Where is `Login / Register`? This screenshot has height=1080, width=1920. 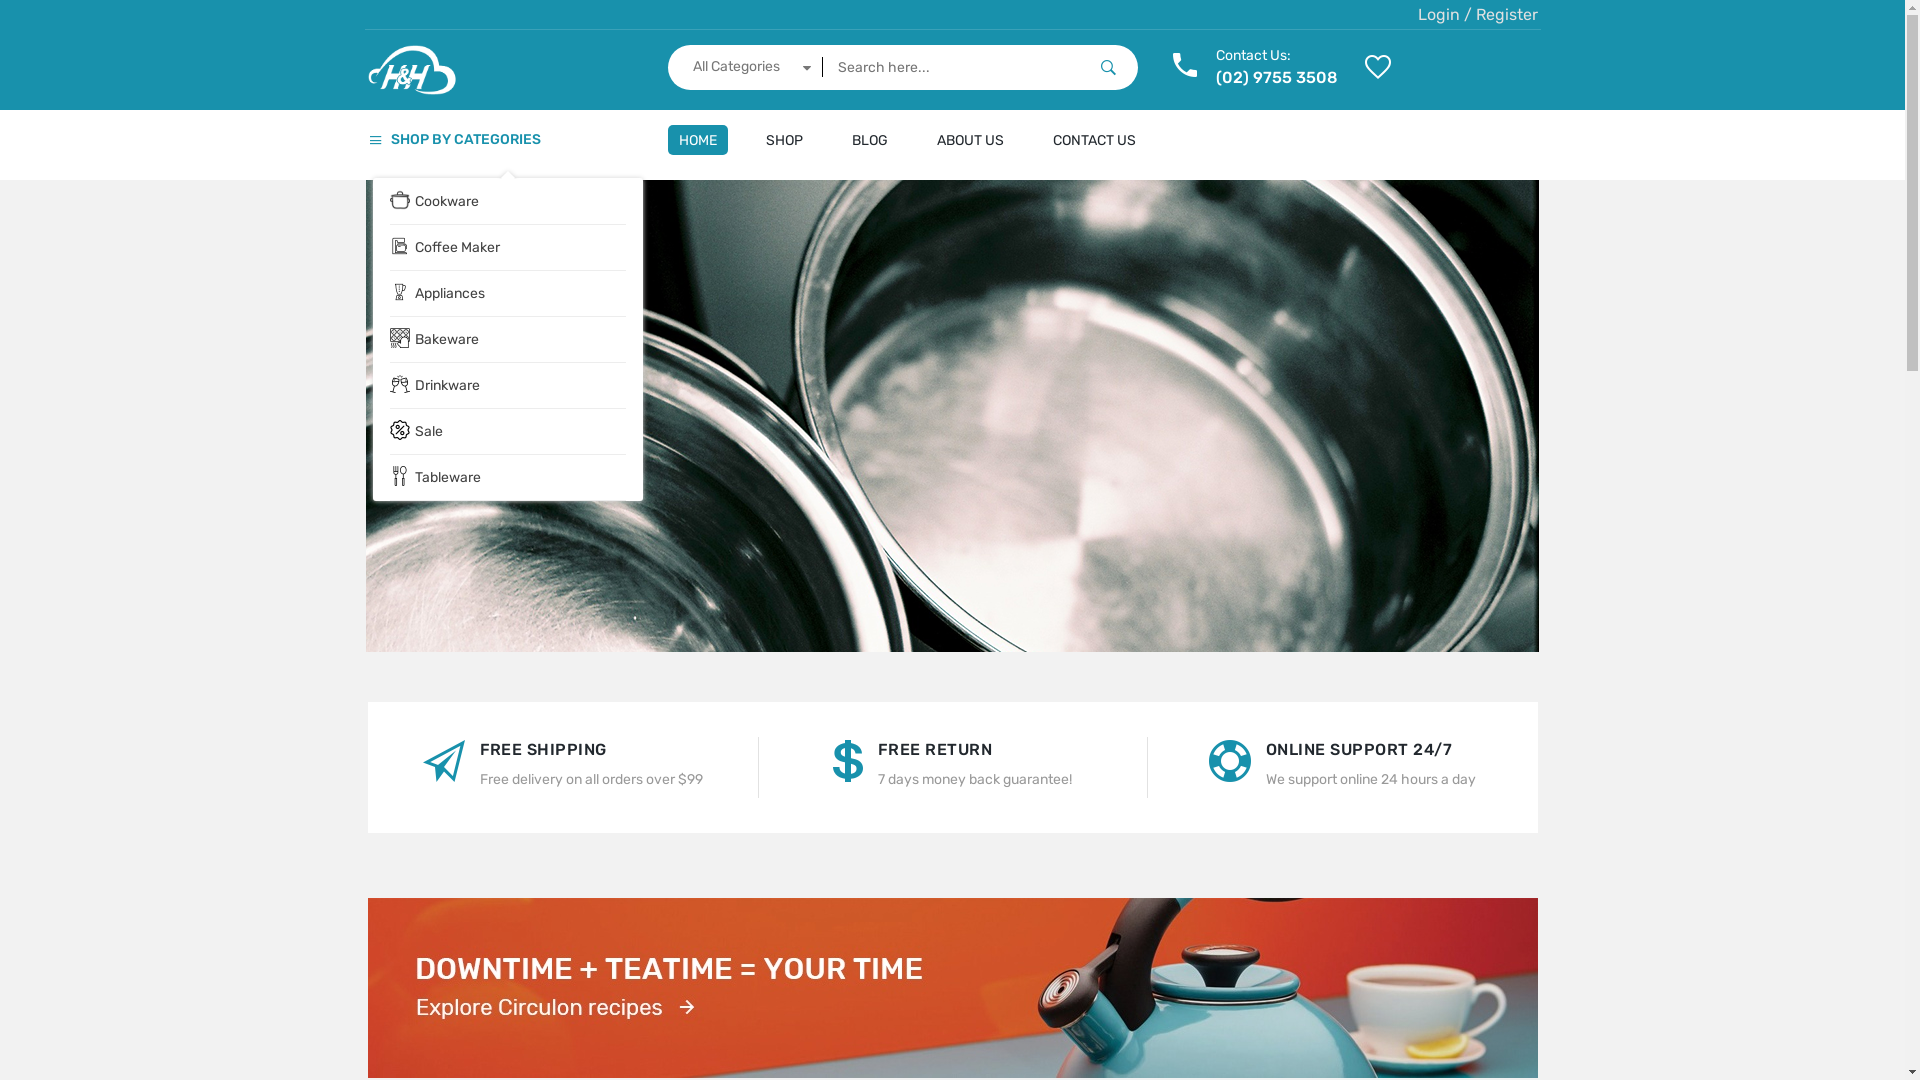
Login / Register is located at coordinates (1478, 14).